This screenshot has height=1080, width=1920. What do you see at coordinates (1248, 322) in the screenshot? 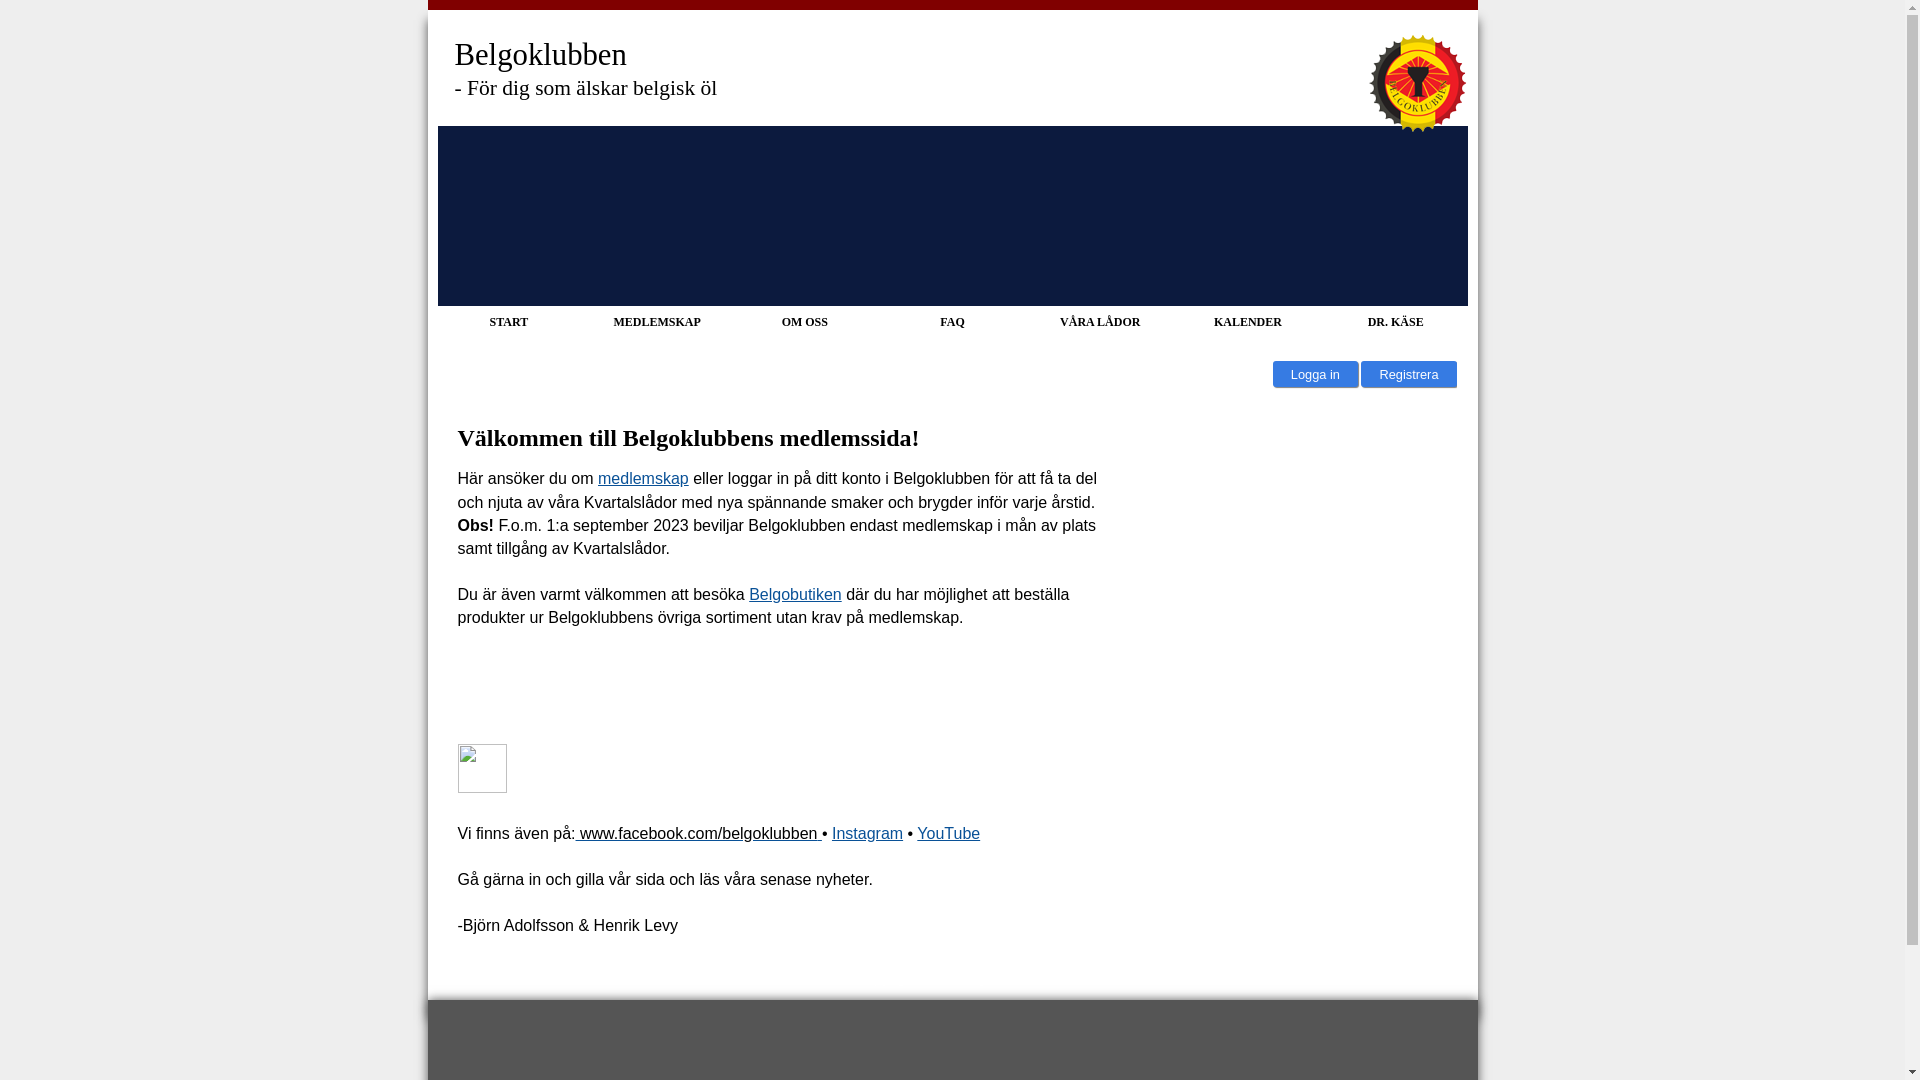
I see `KALENDER` at bounding box center [1248, 322].